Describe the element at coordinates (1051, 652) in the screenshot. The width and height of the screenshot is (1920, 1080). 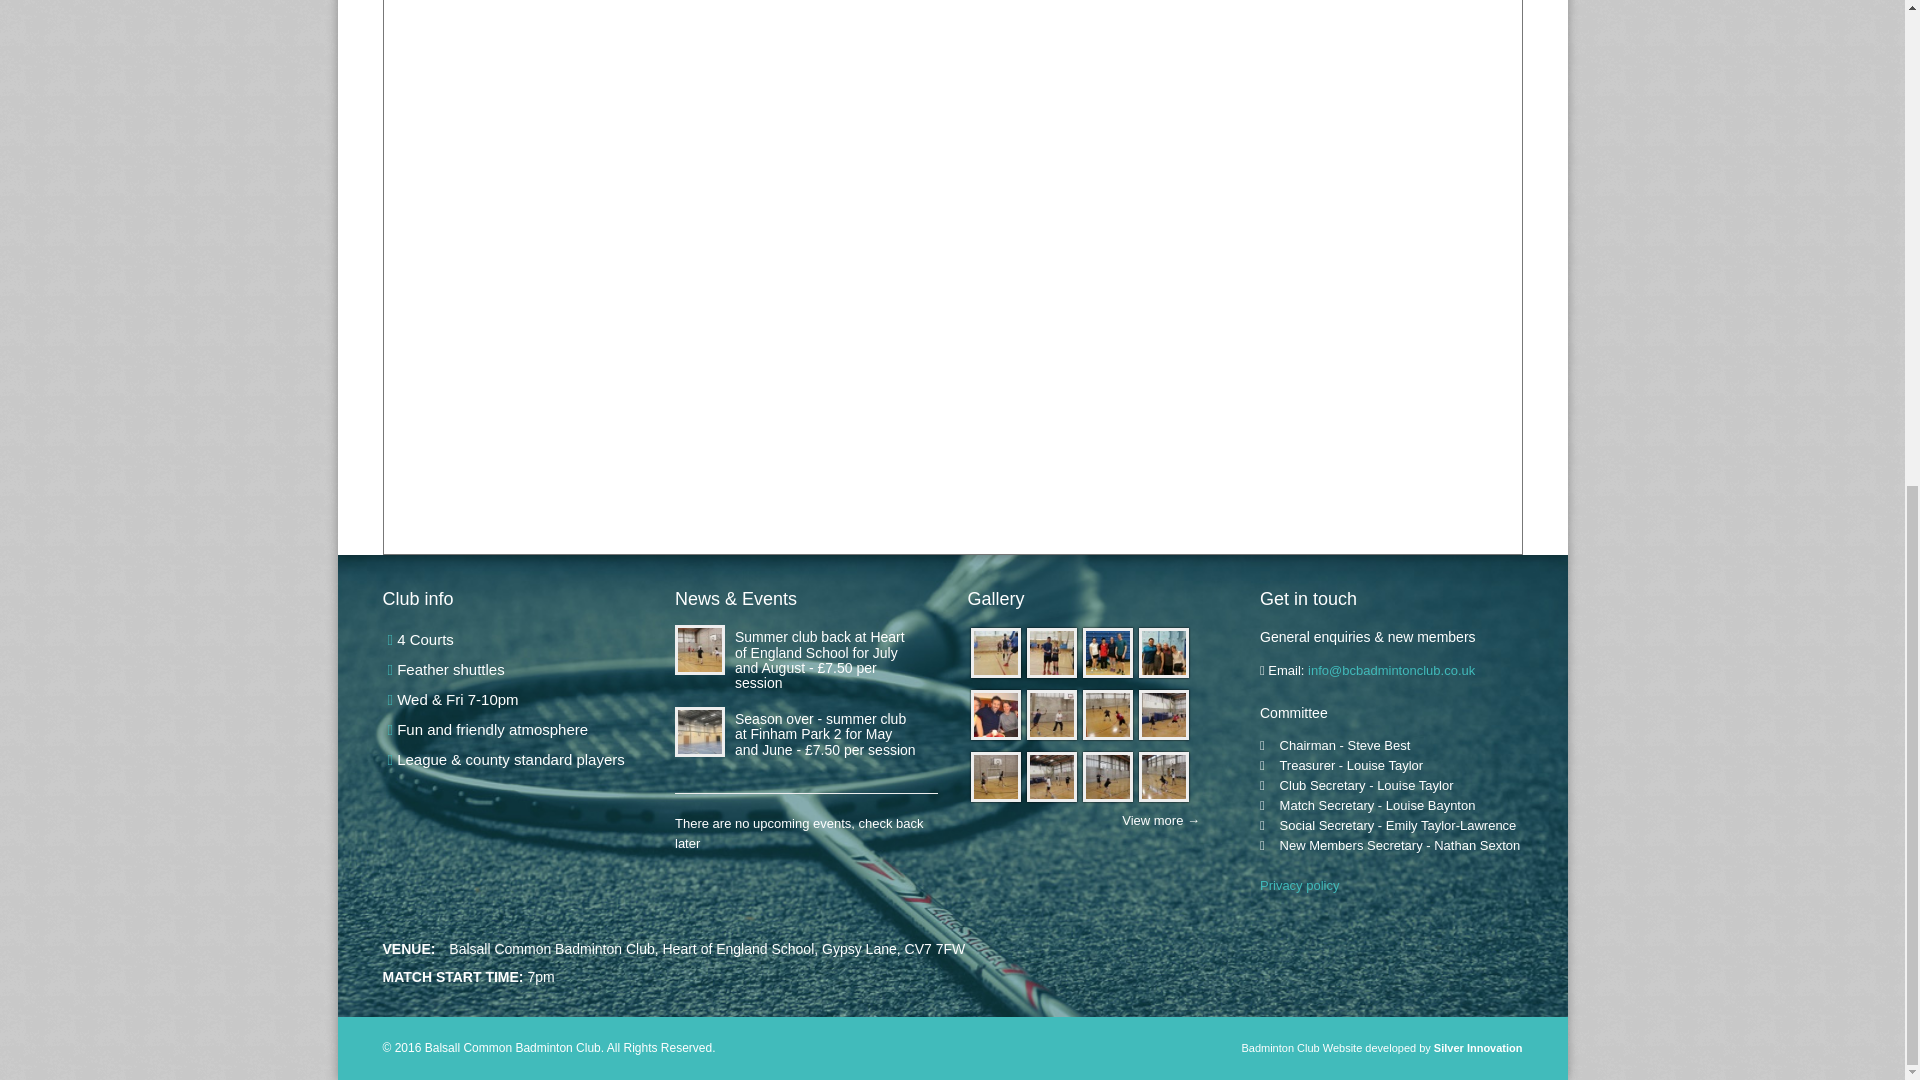
I see `Carlos and Debbie - Runners up` at that location.